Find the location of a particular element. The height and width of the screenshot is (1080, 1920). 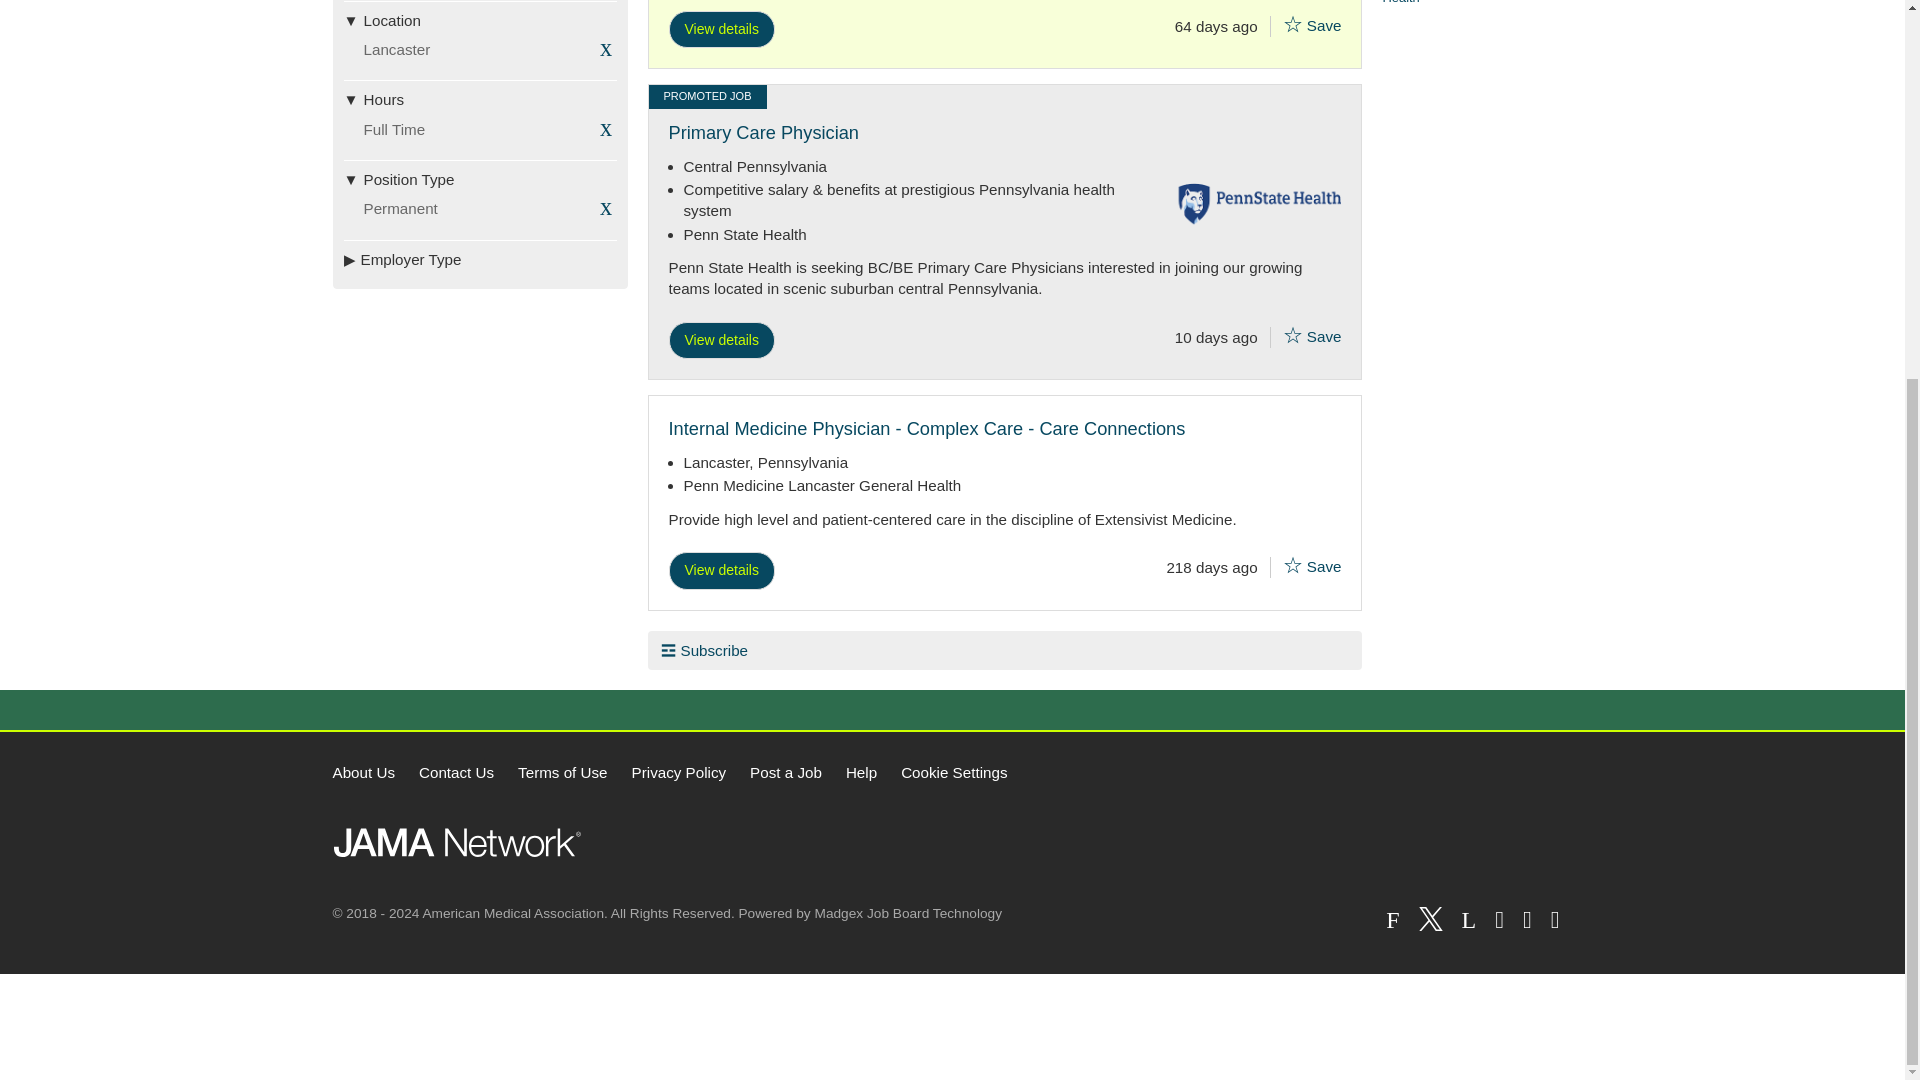

JAMA Network is located at coordinates (456, 842).